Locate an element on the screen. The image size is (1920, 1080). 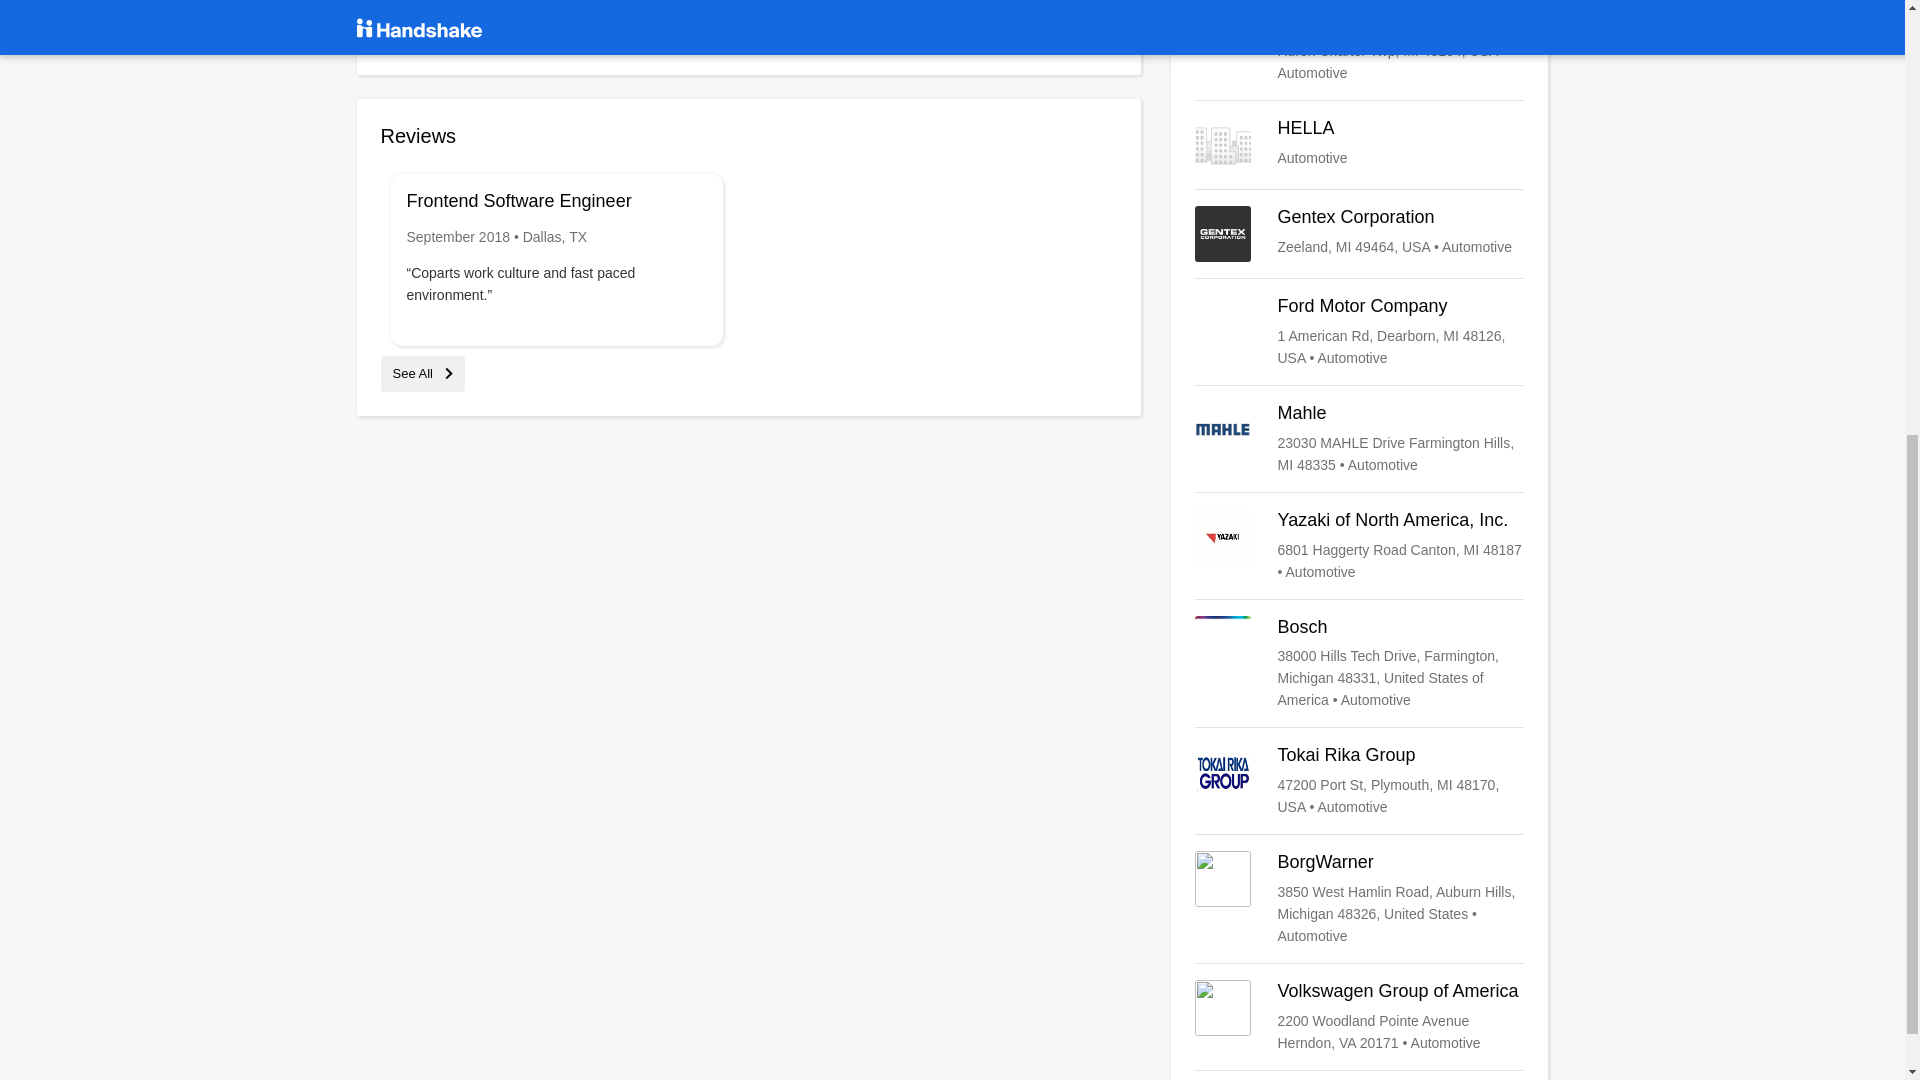
Gentex Corporation is located at coordinates (1359, 234).